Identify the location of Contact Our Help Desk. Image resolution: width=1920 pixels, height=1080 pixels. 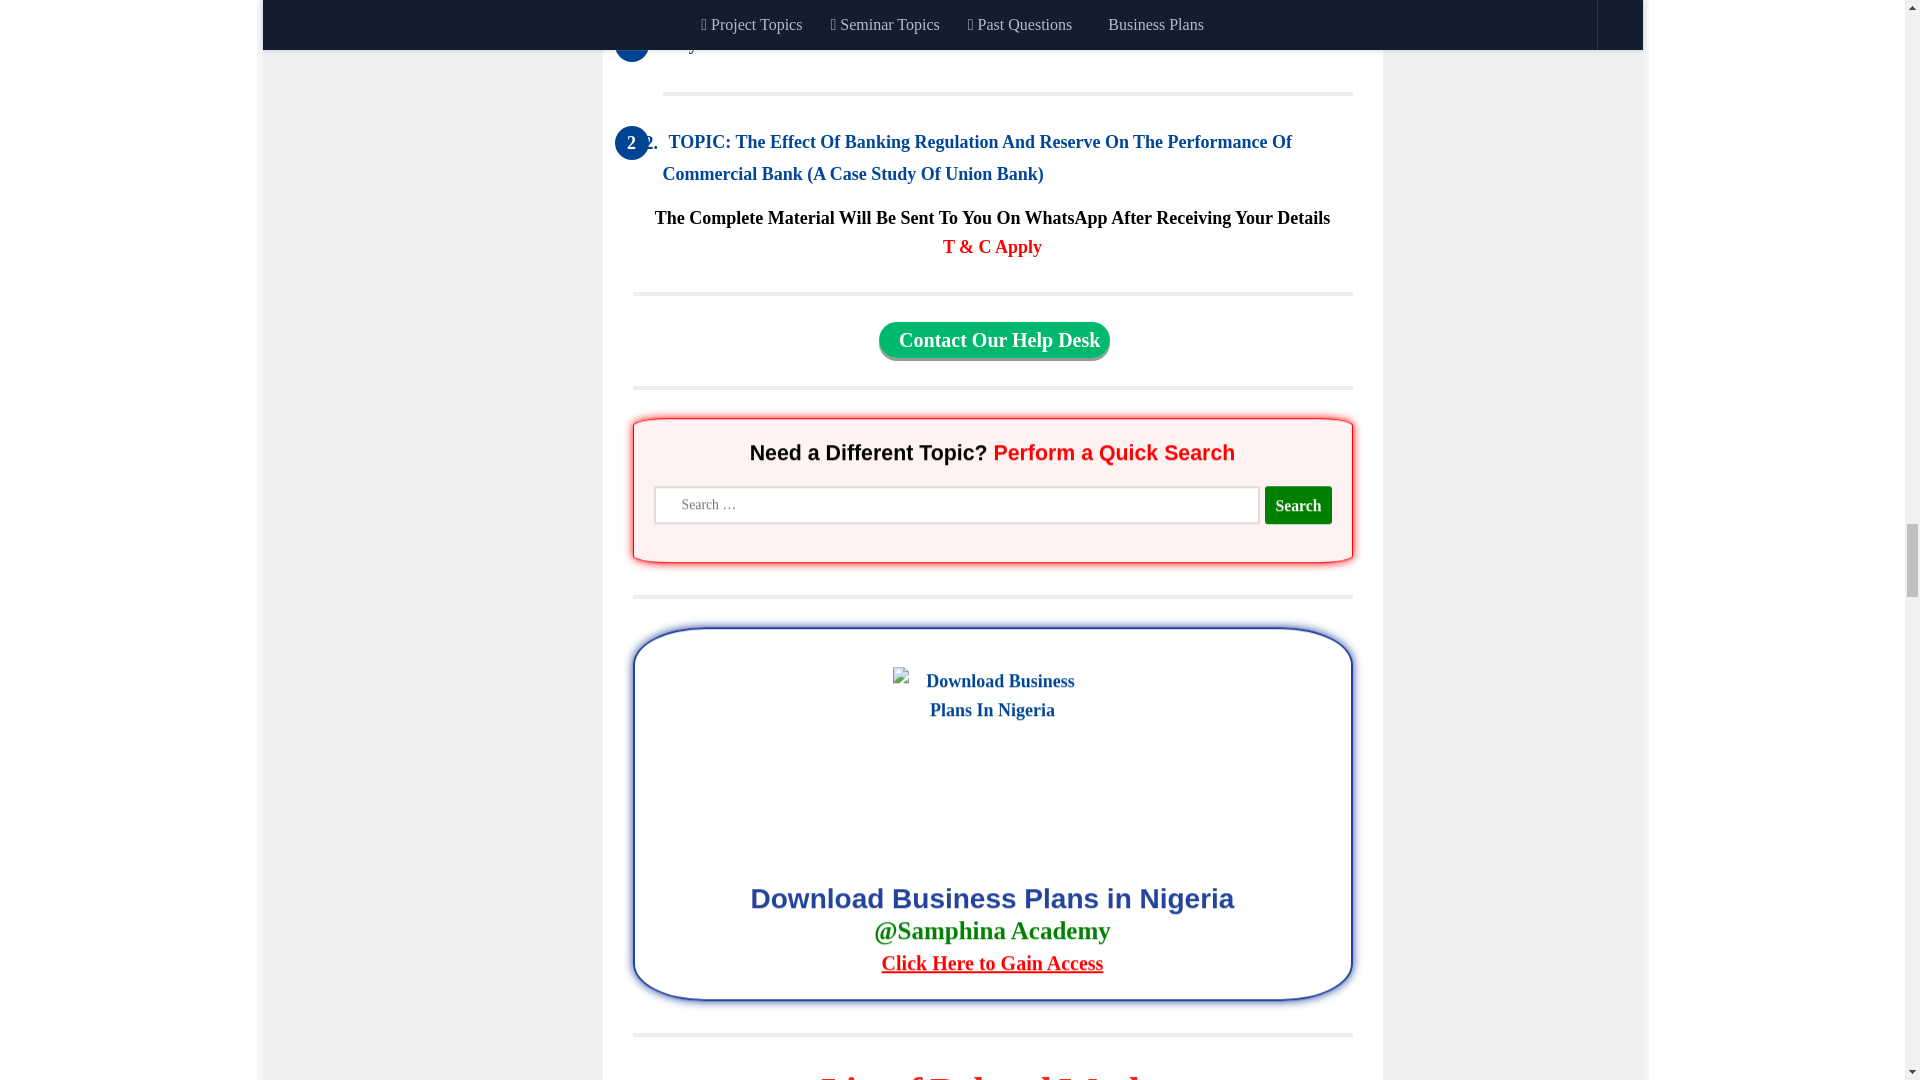
(994, 339).